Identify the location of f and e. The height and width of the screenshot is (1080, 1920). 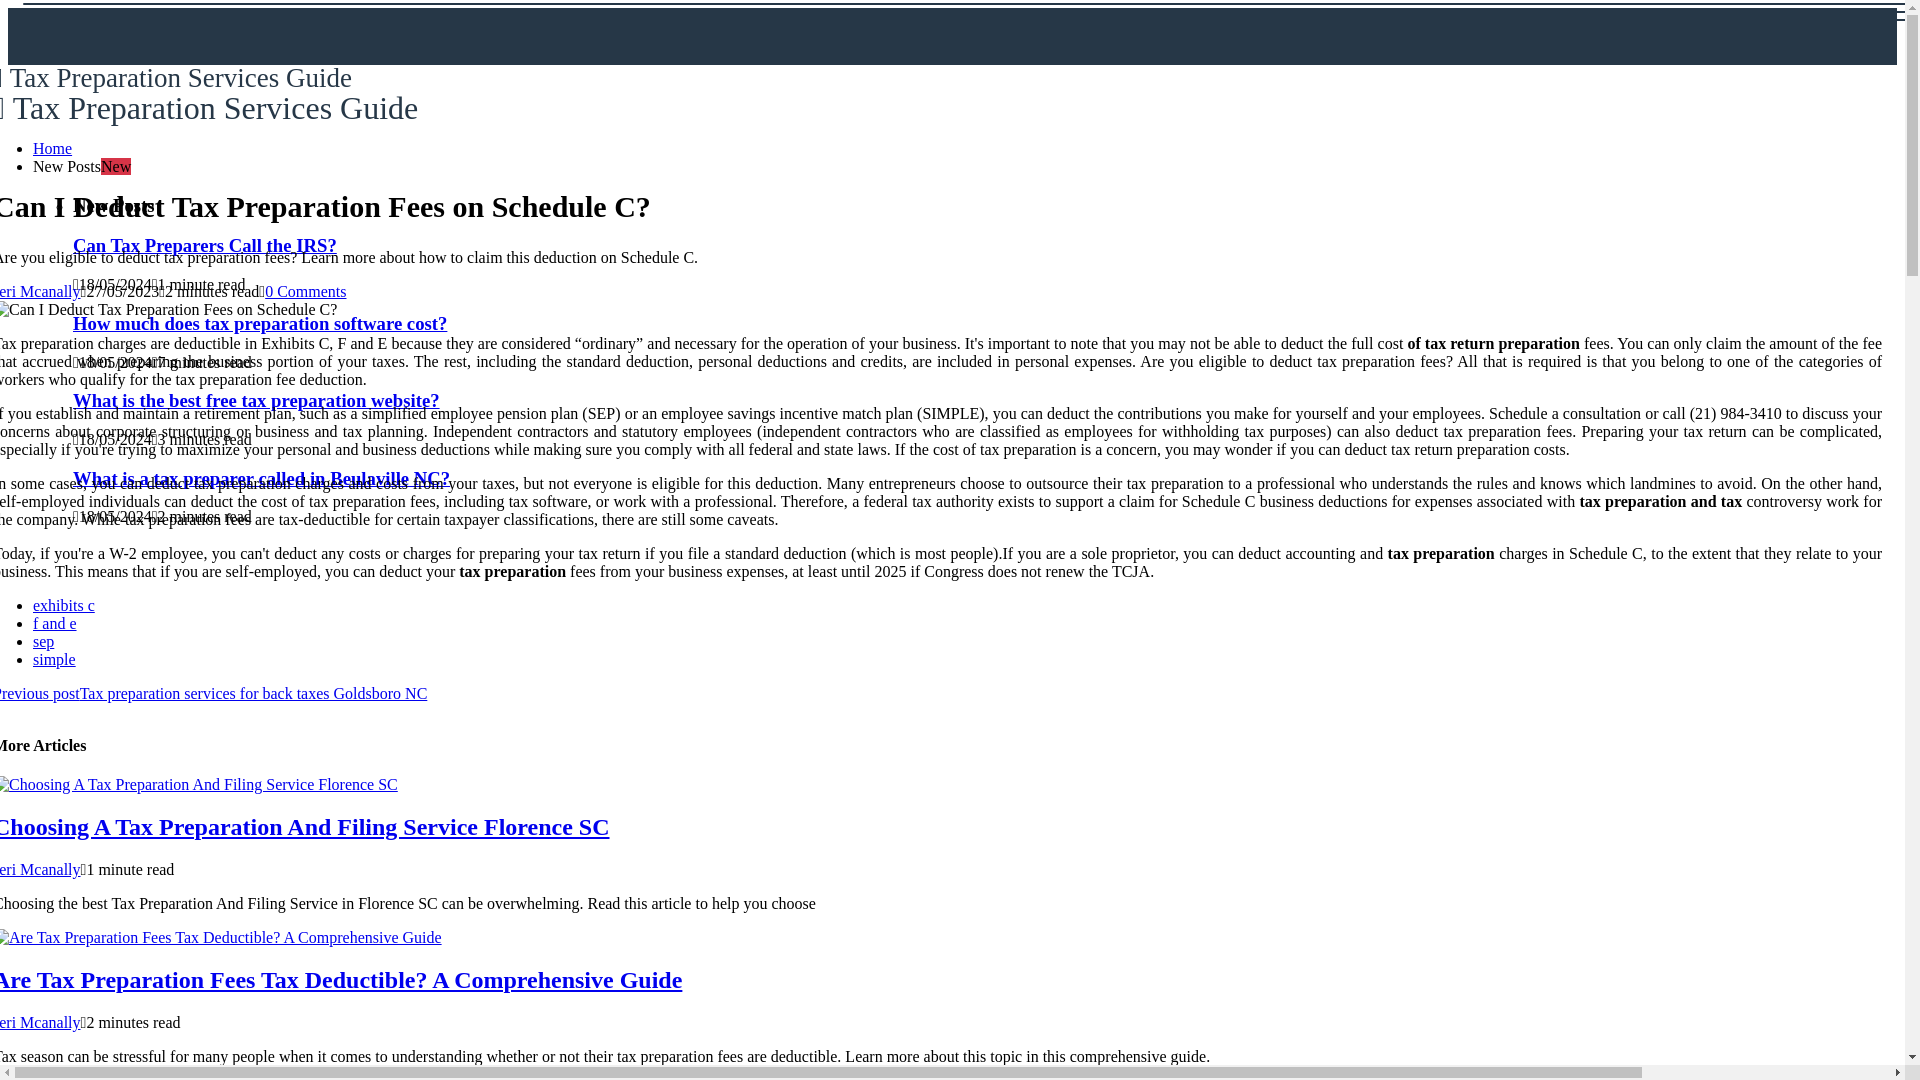
(54, 622).